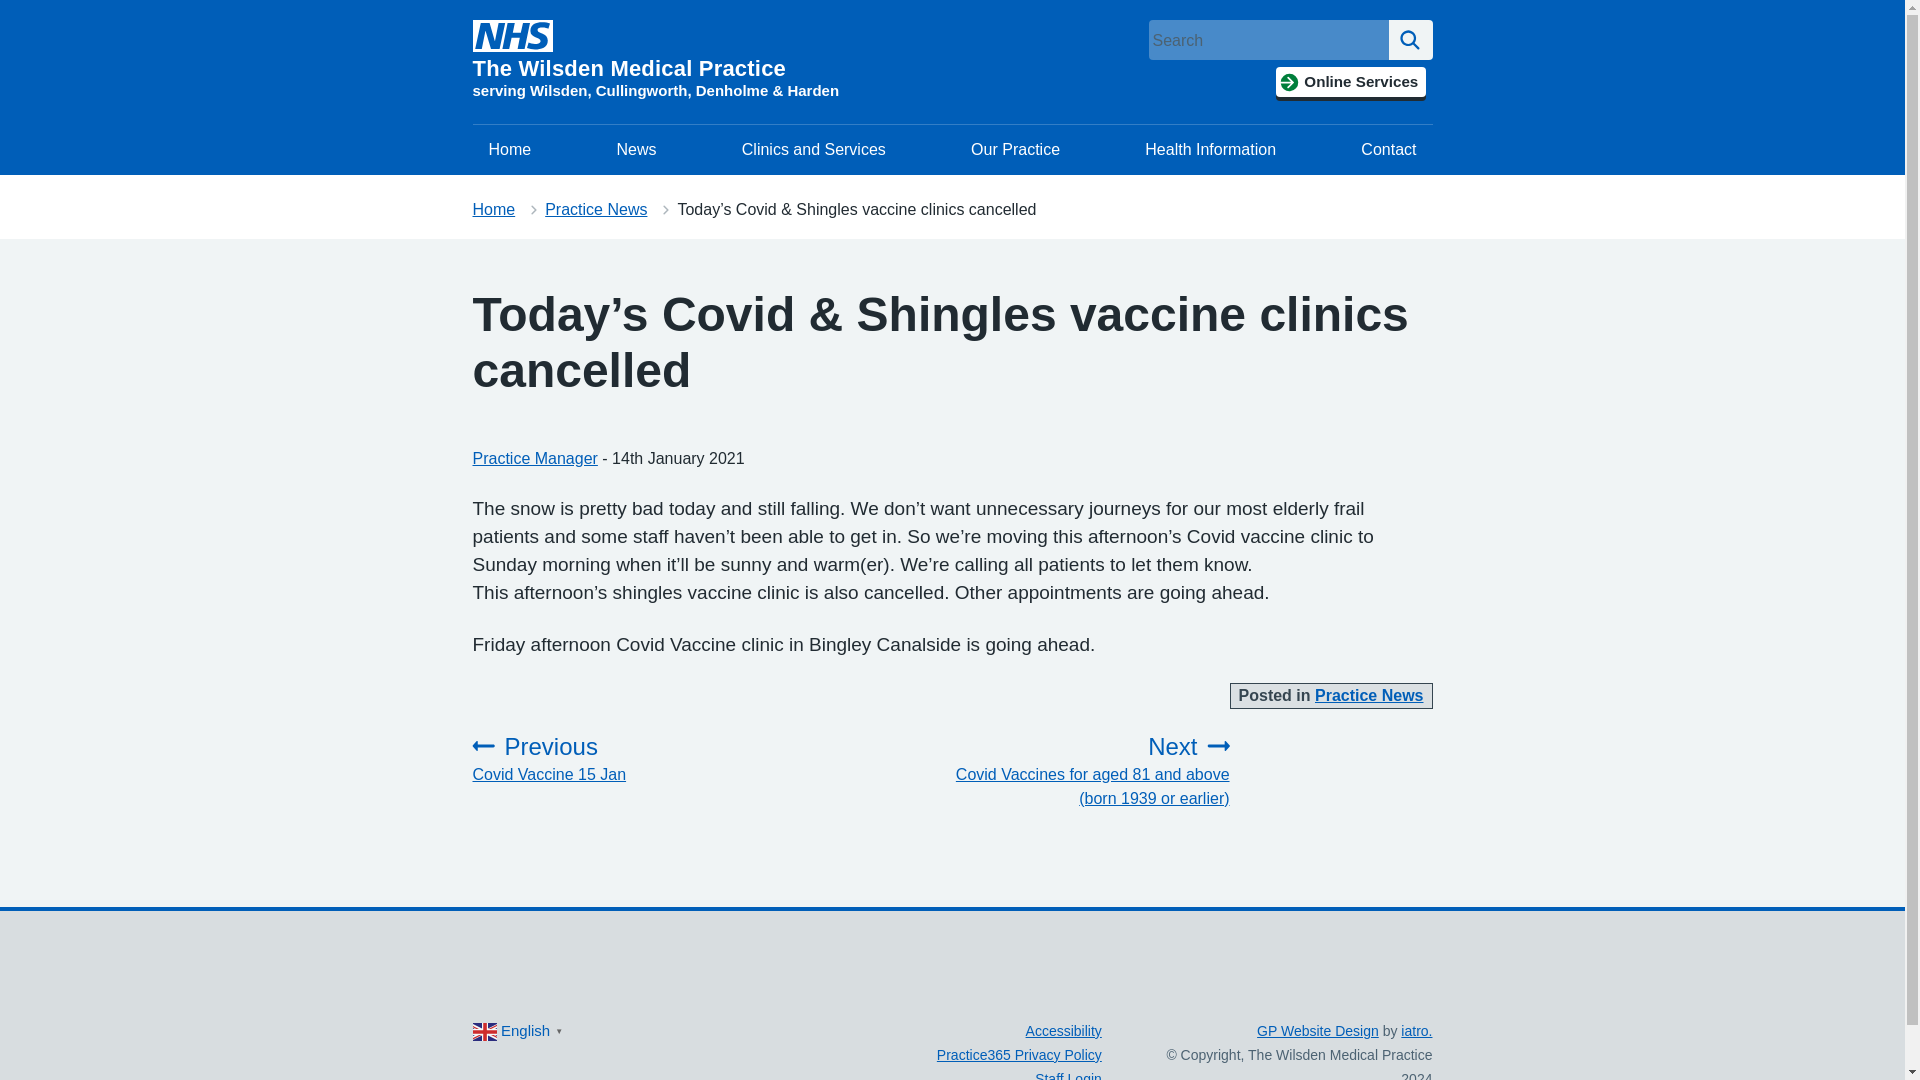 The width and height of the screenshot is (1920, 1080). What do you see at coordinates (596, 209) in the screenshot?
I see `NHS Logo` at bounding box center [596, 209].